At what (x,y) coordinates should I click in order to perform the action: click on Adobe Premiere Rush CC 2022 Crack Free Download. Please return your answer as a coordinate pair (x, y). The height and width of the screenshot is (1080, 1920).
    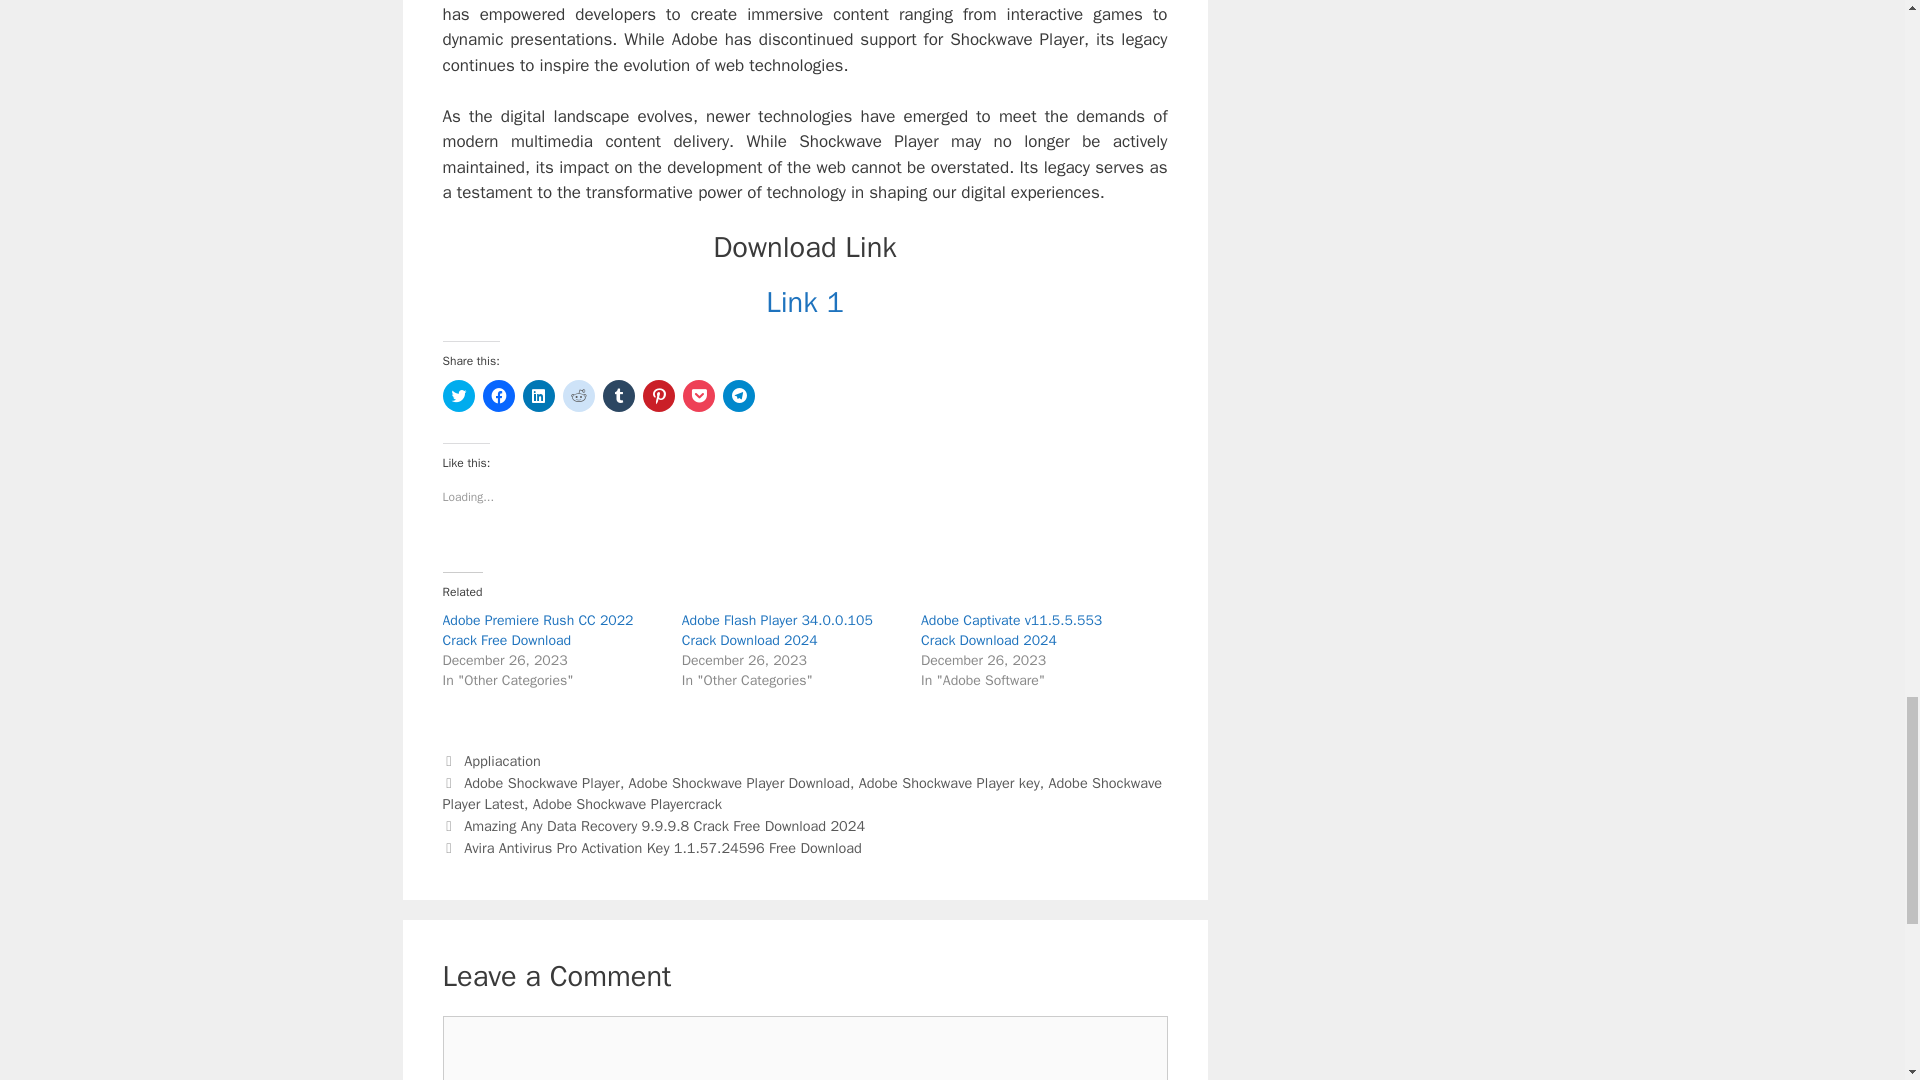
    Looking at the image, I should click on (537, 630).